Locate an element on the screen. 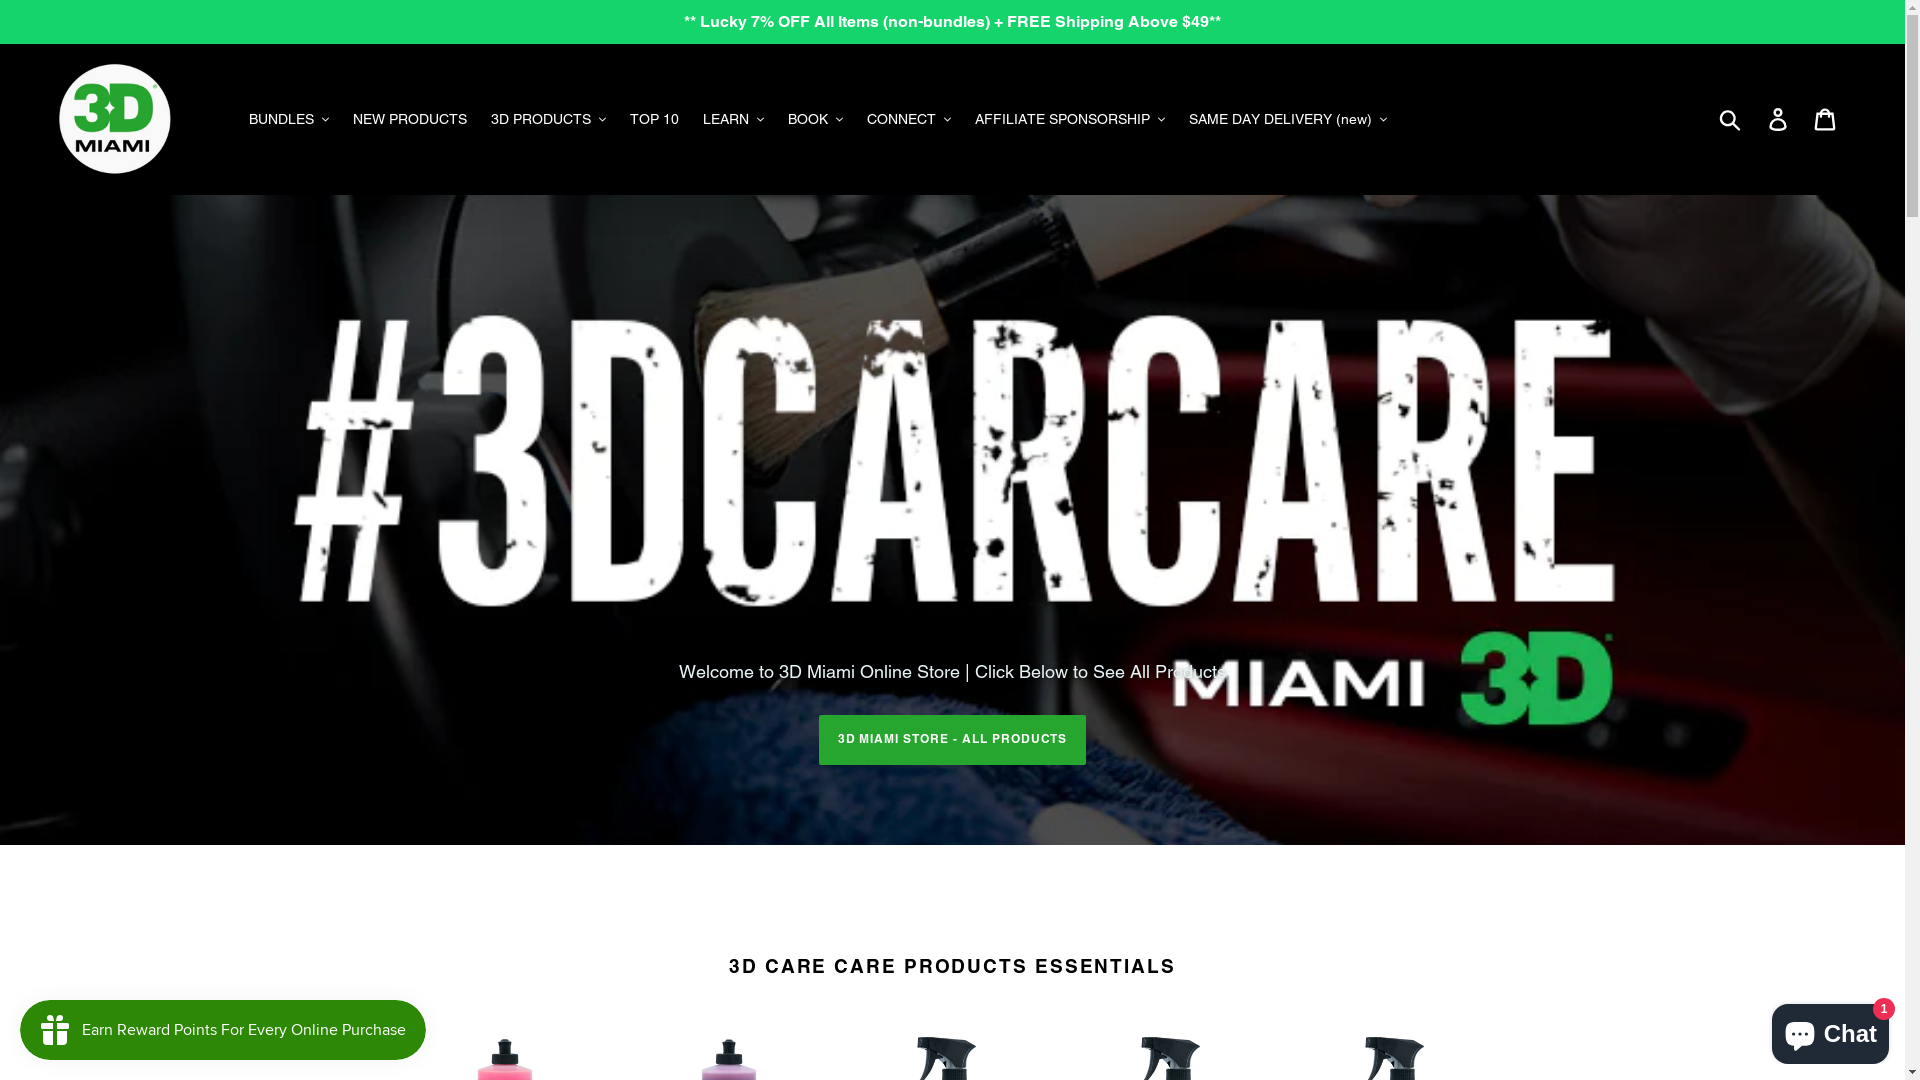 The height and width of the screenshot is (1080, 1920). Log in is located at coordinates (1780, 120).